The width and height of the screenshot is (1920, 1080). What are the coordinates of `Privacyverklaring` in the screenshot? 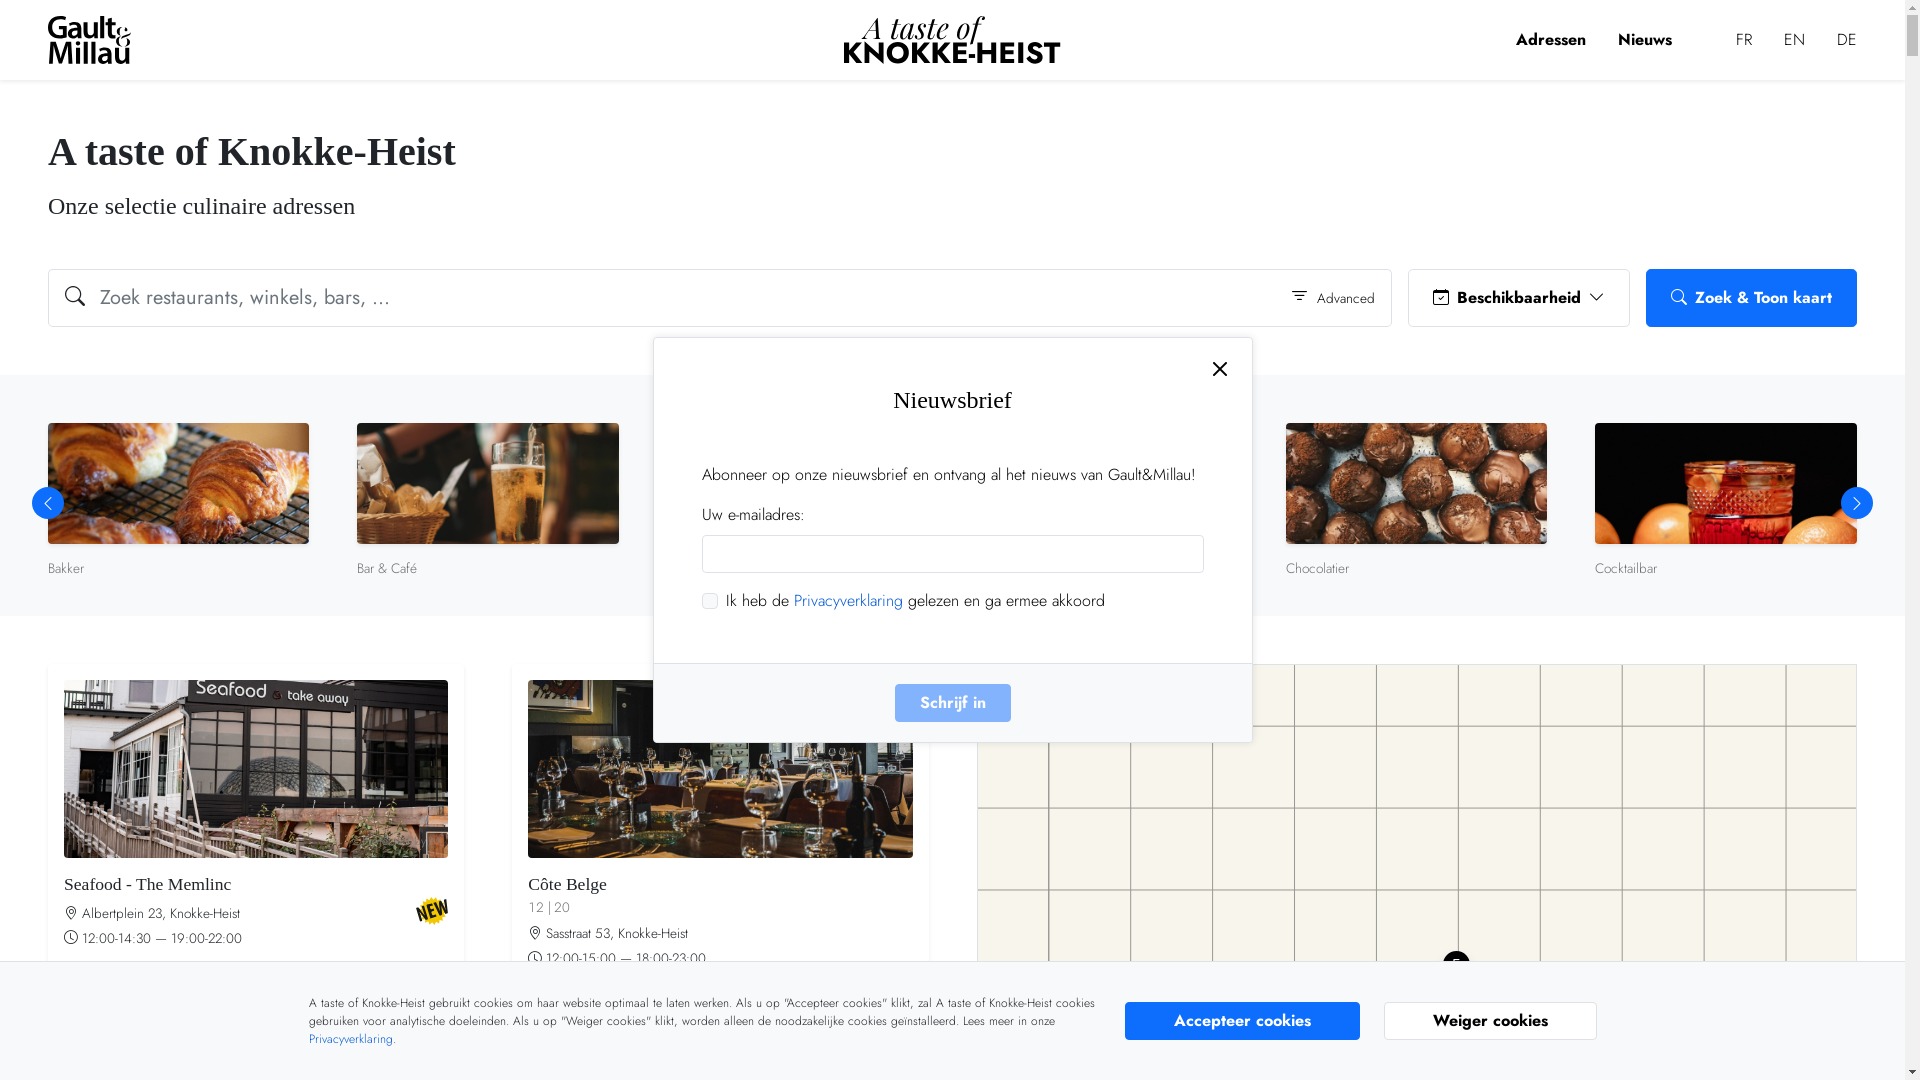 It's located at (350, 1039).